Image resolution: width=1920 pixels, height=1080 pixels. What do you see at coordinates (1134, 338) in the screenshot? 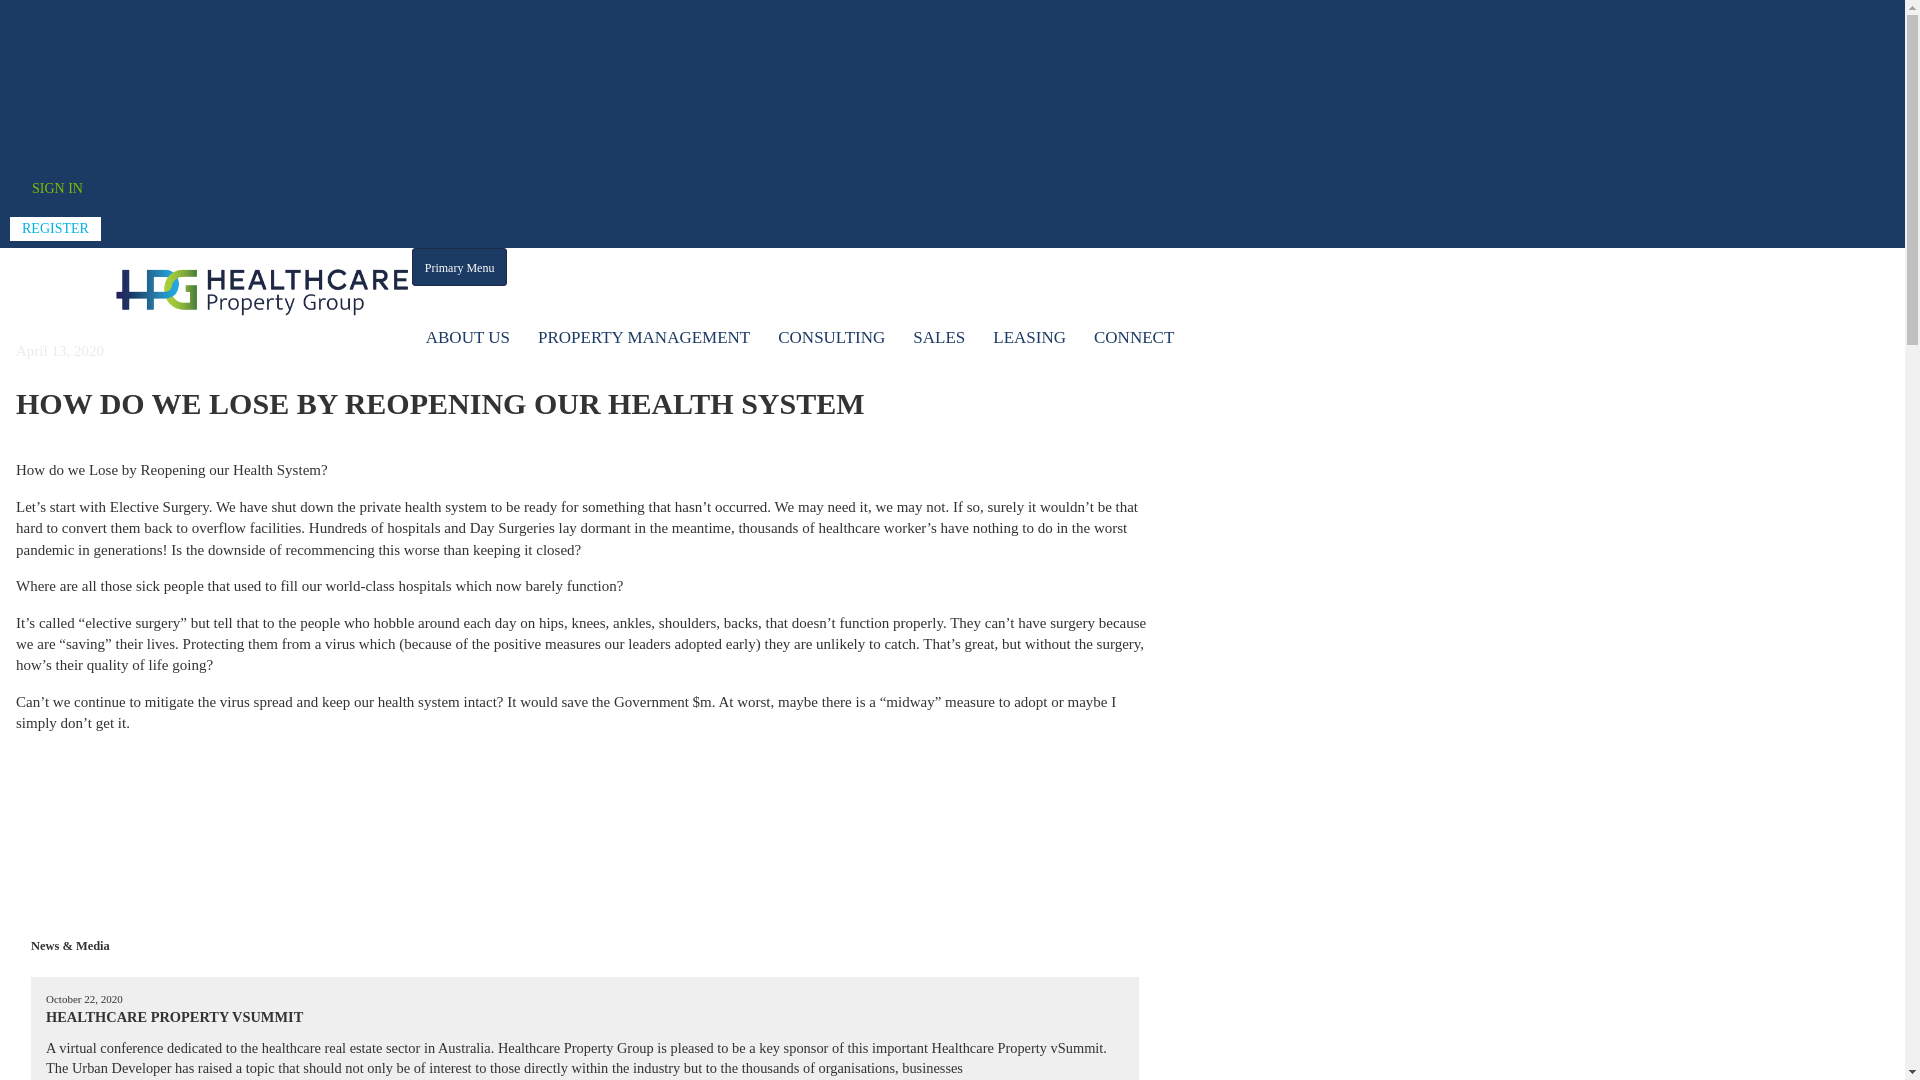
I see `CONNECT` at bounding box center [1134, 338].